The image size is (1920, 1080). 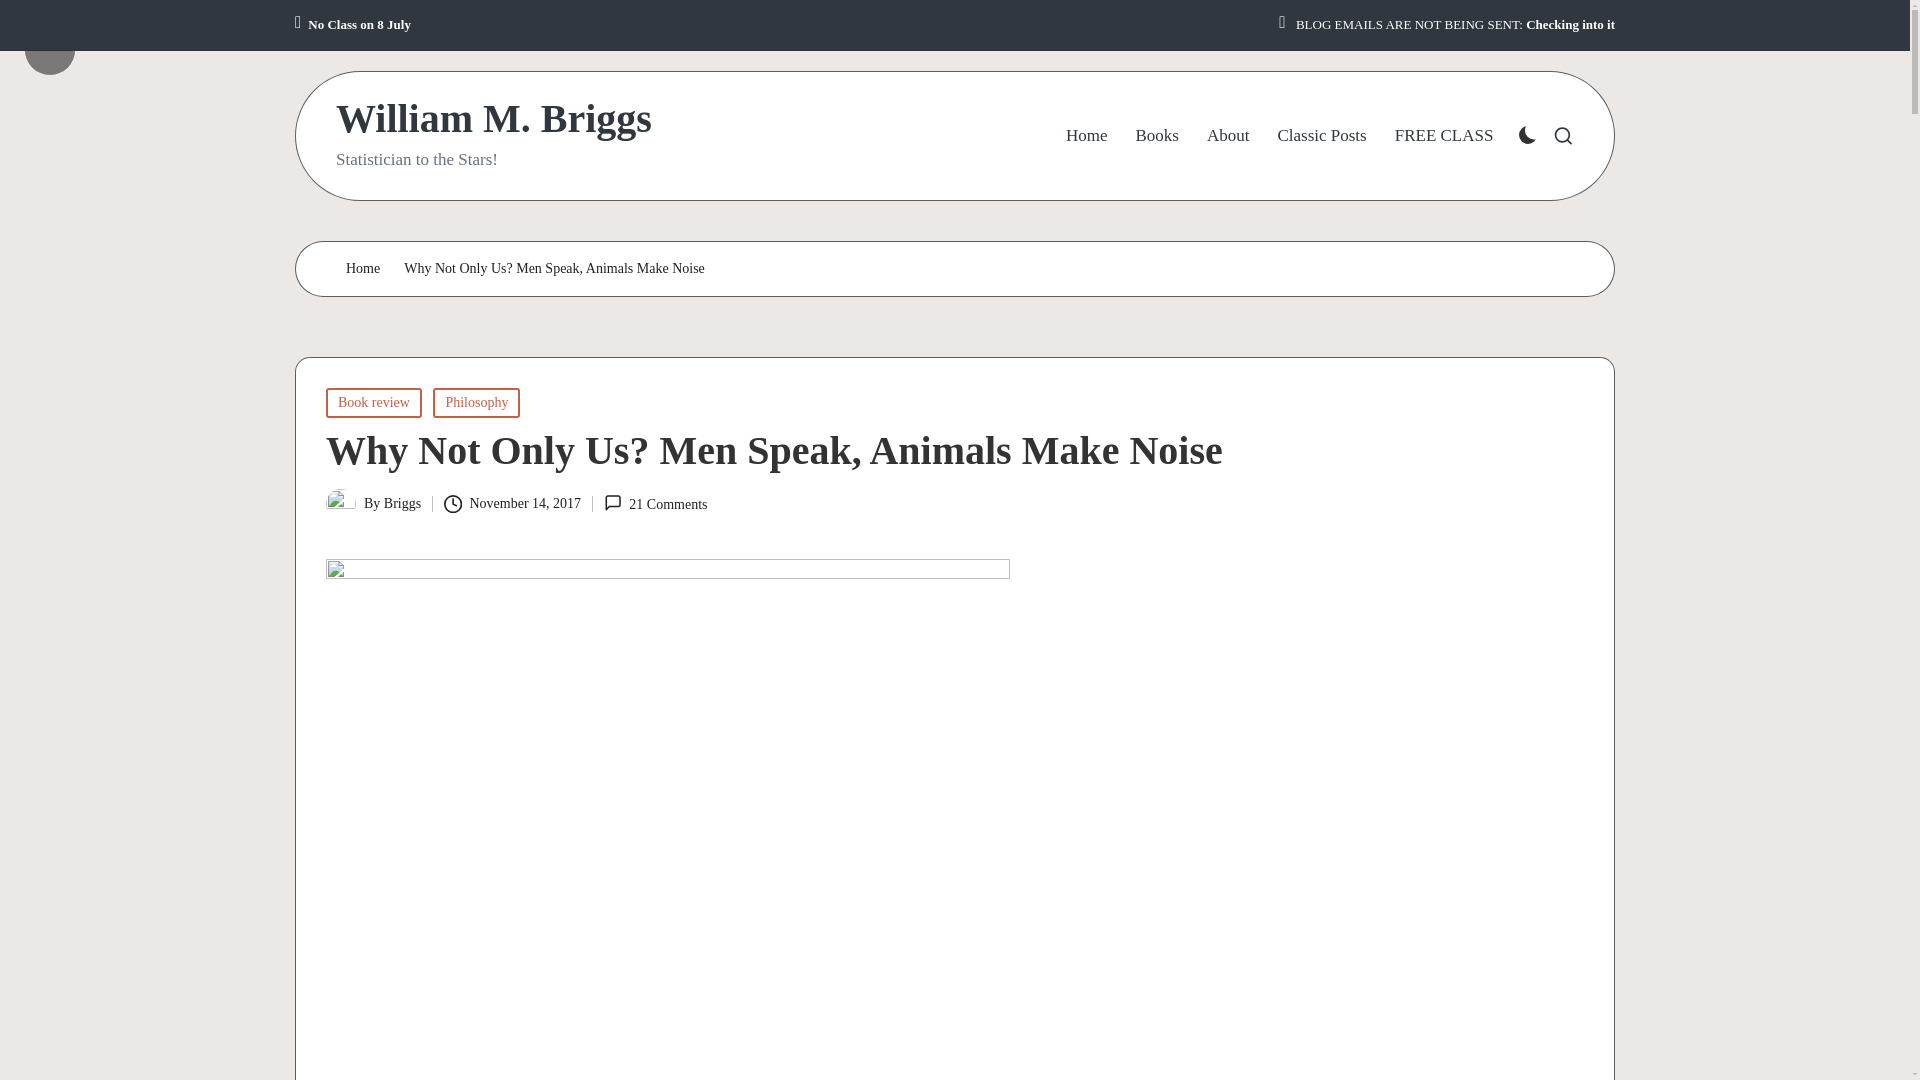 I want to click on Home, so click(x=1086, y=136).